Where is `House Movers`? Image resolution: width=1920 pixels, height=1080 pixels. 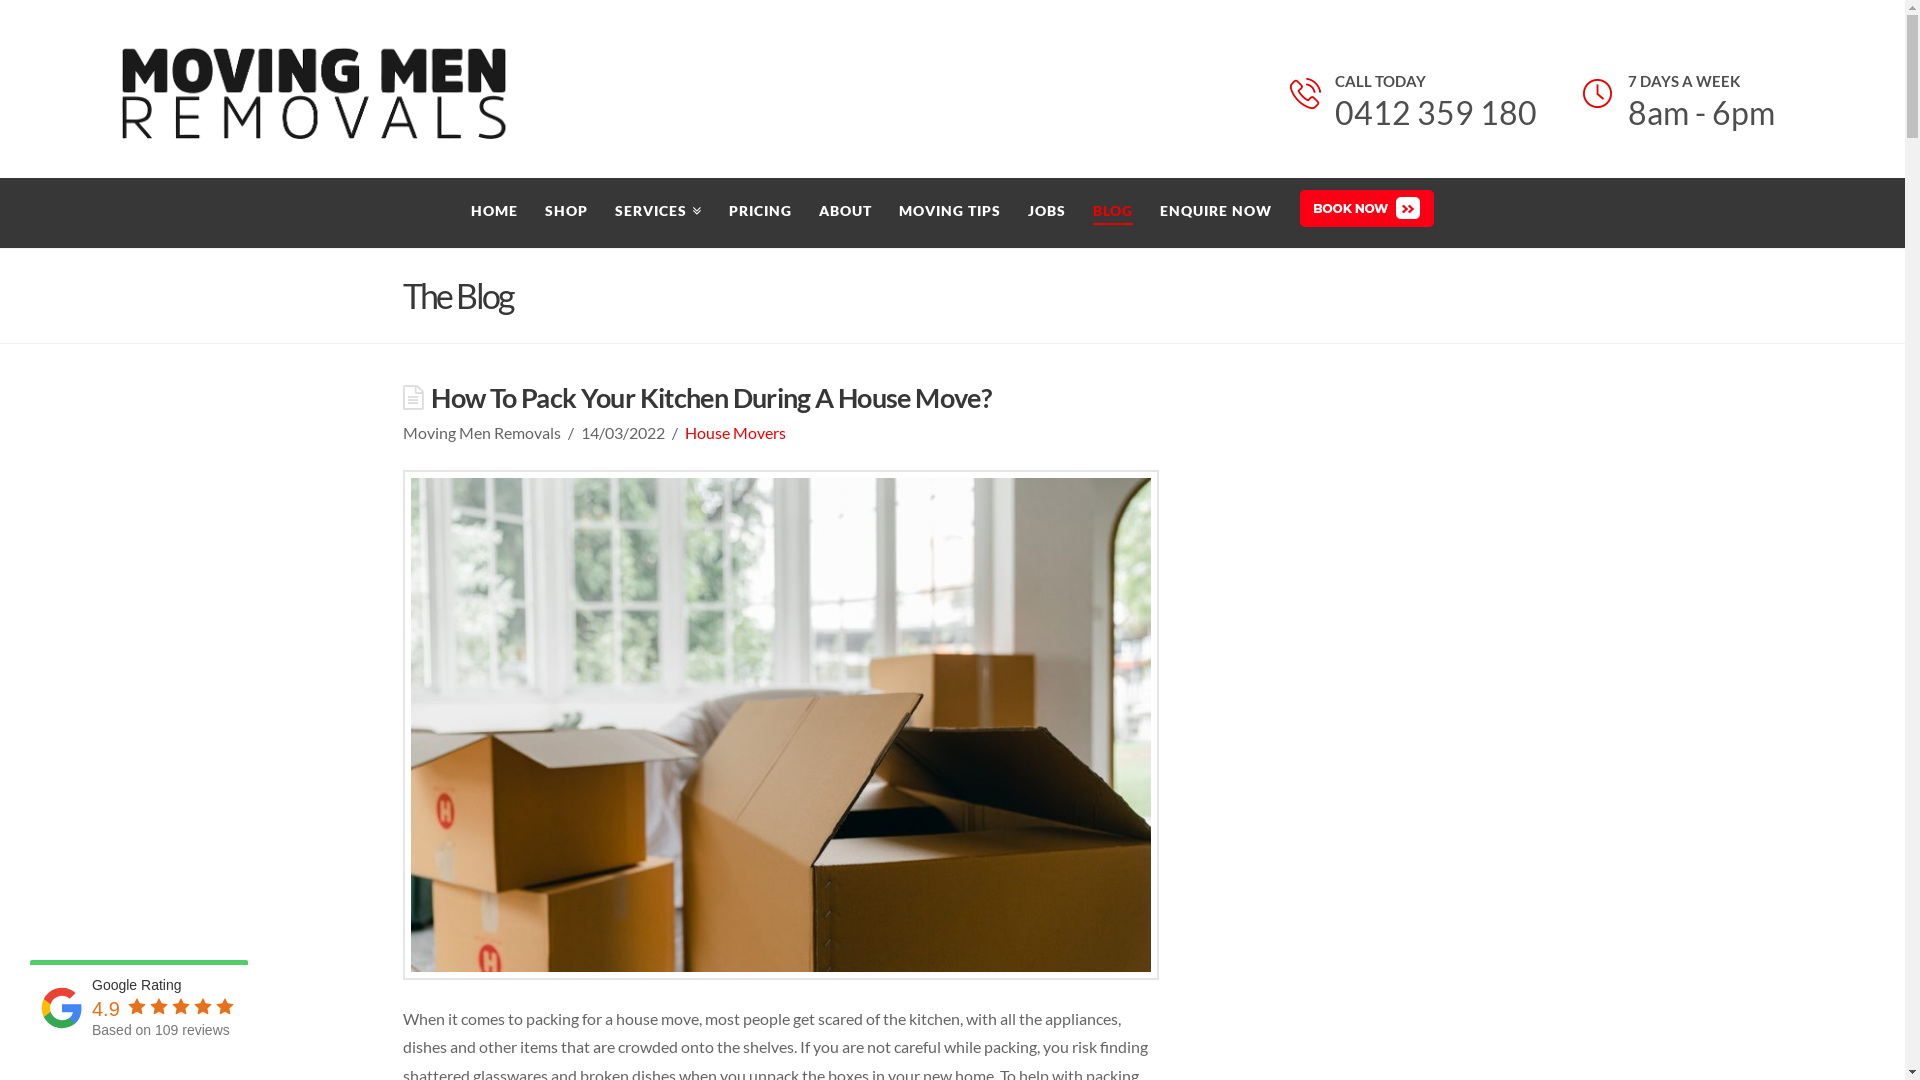 House Movers is located at coordinates (736, 432).